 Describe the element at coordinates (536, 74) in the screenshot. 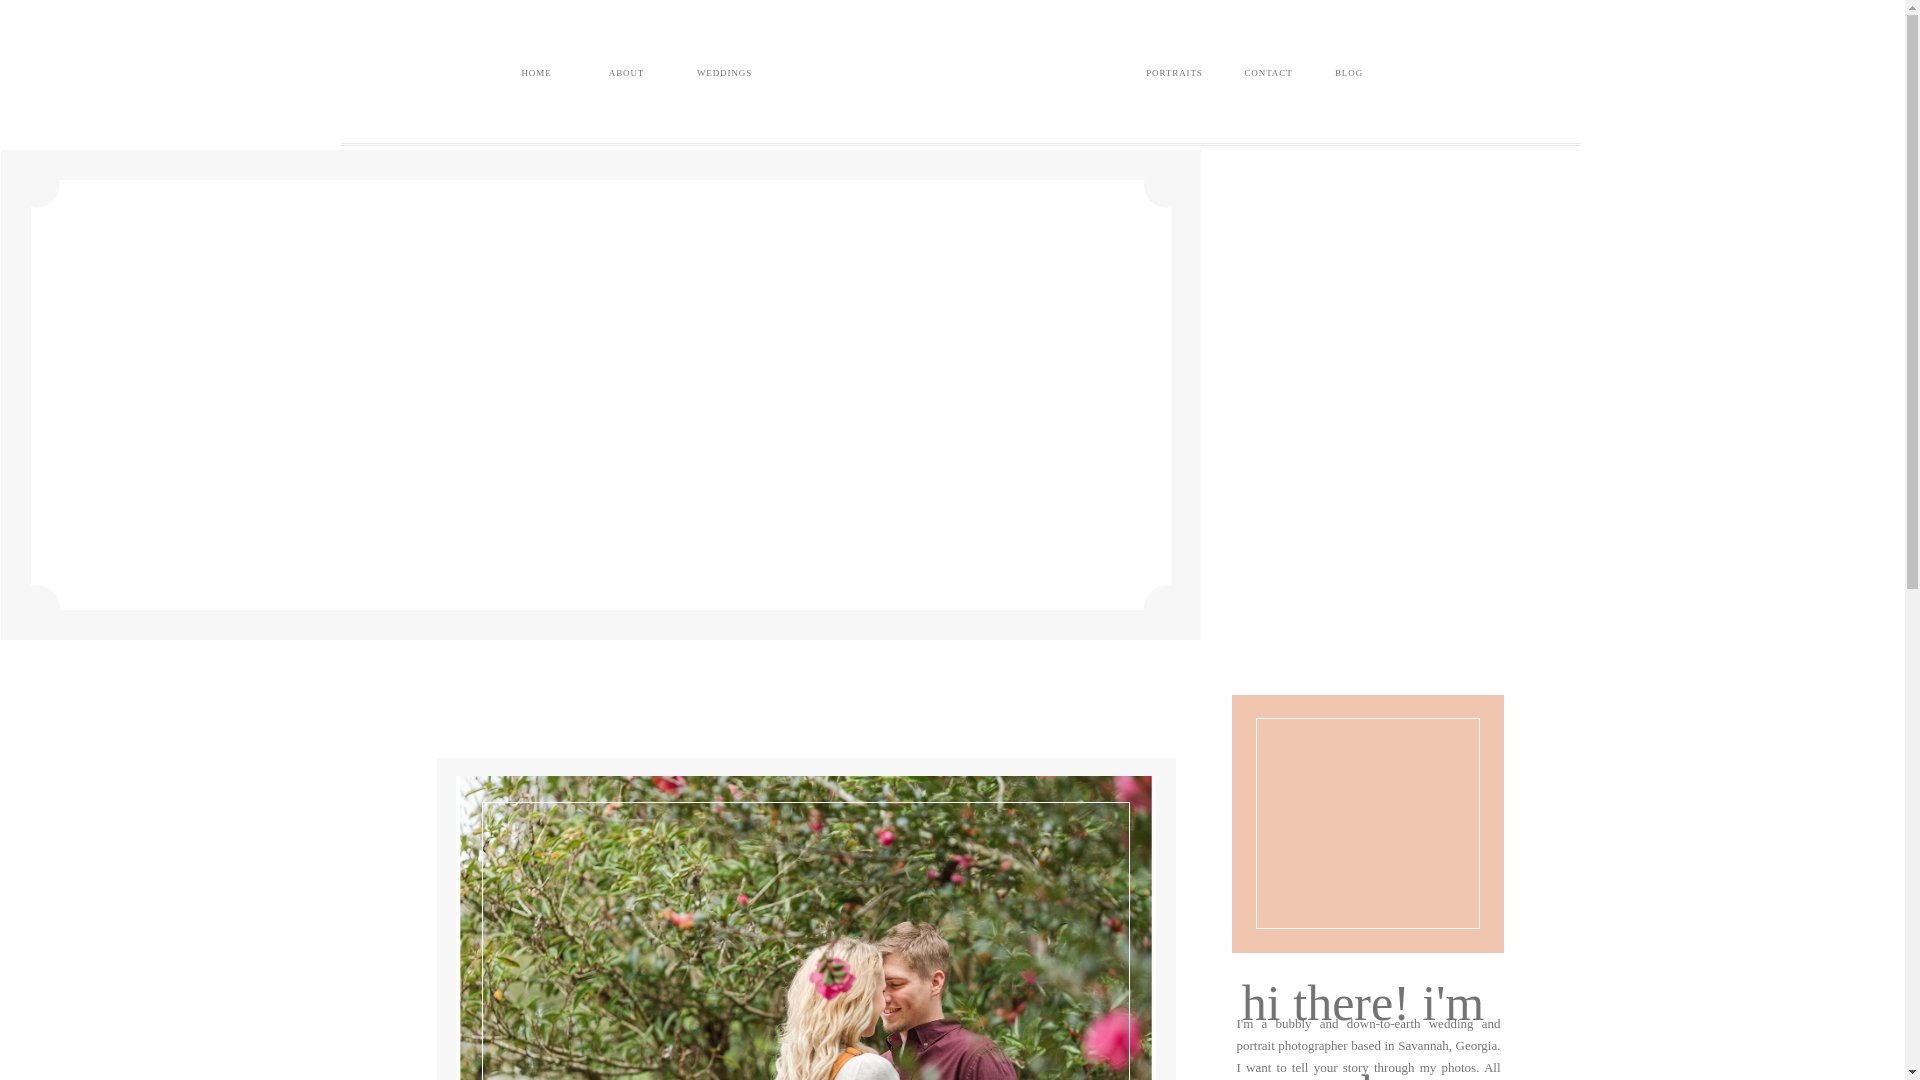

I see `HOME` at that location.